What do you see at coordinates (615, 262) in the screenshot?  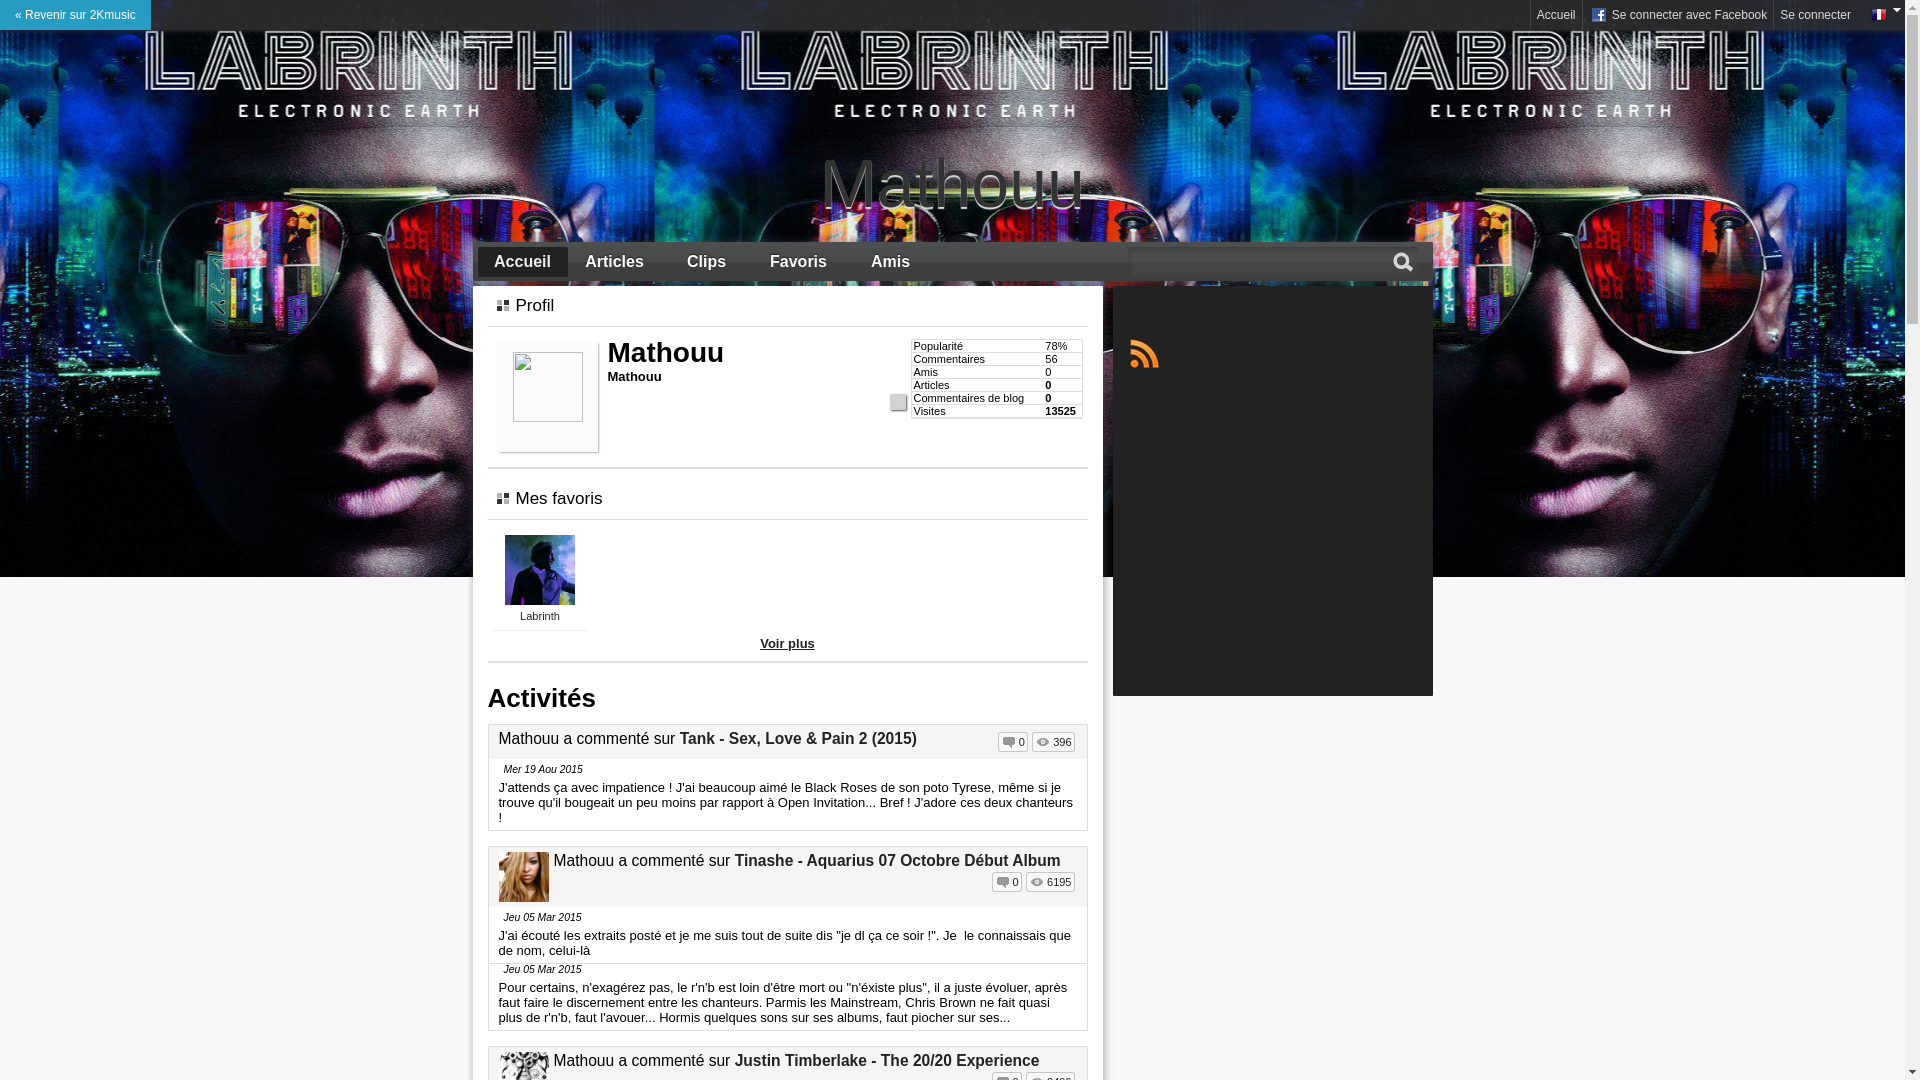 I see `Articles` at bounding box center [615, 262].